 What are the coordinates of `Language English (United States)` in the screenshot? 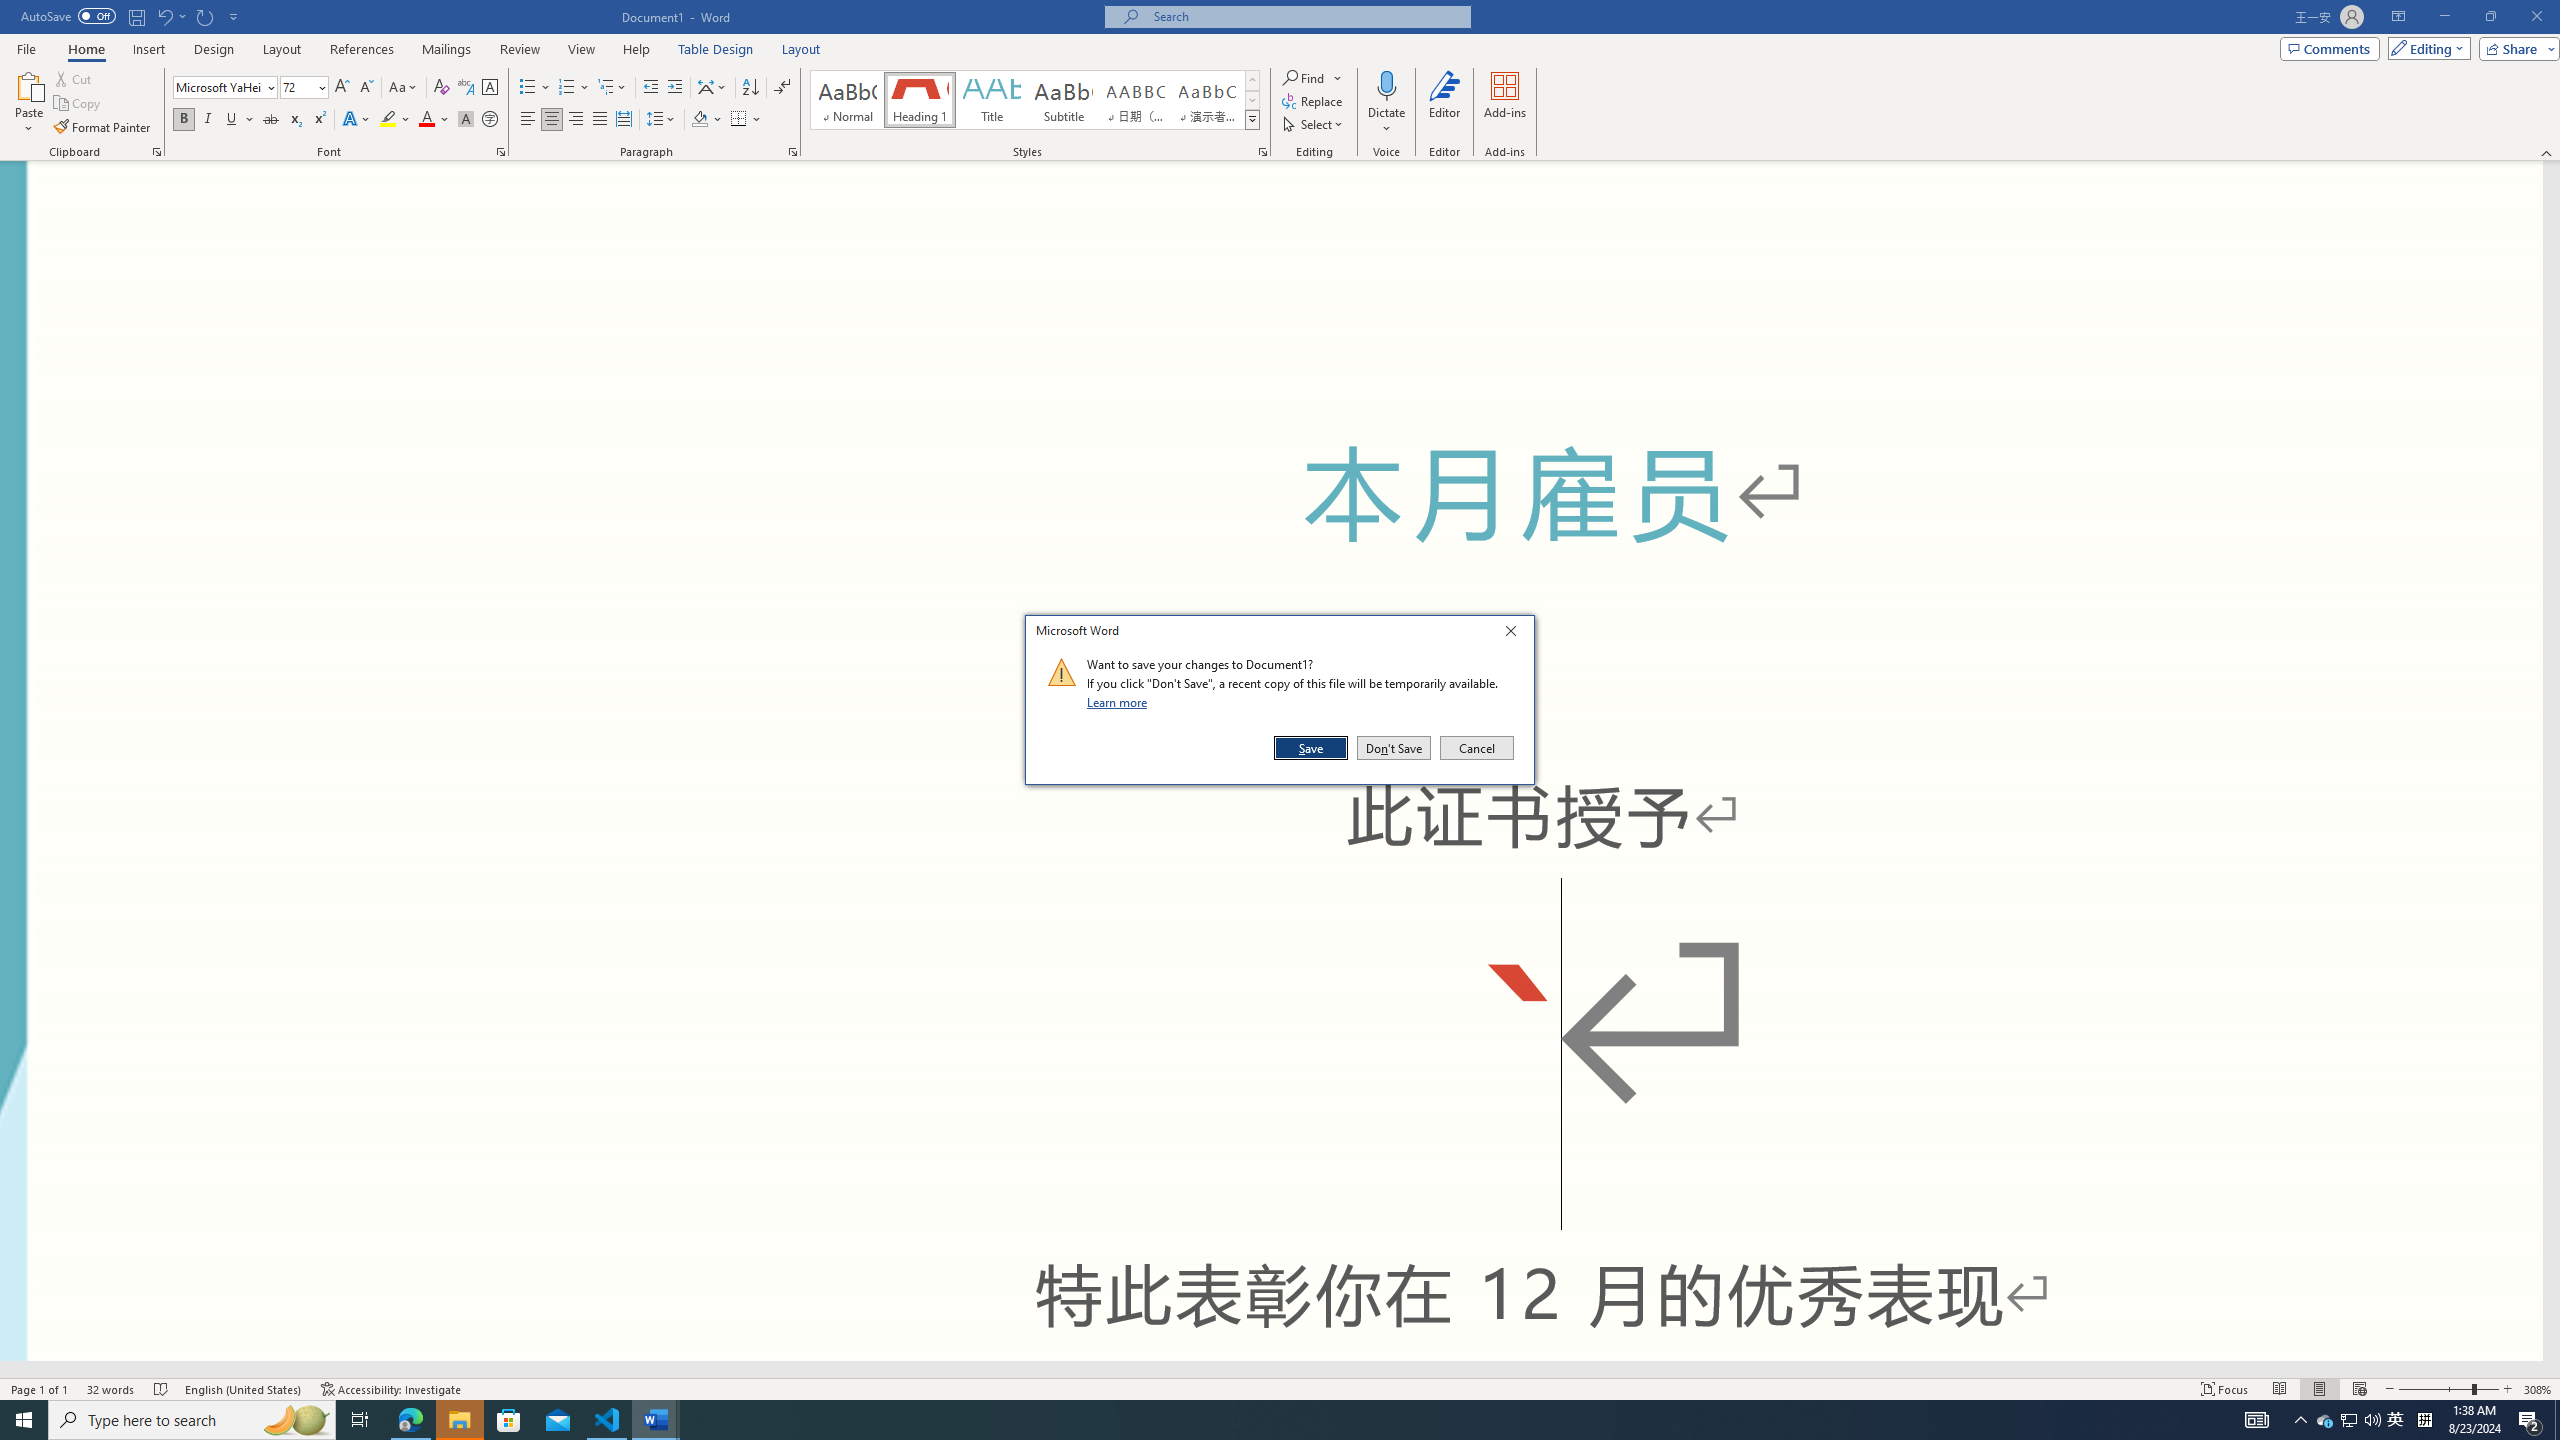 It's located at (244, 1389).